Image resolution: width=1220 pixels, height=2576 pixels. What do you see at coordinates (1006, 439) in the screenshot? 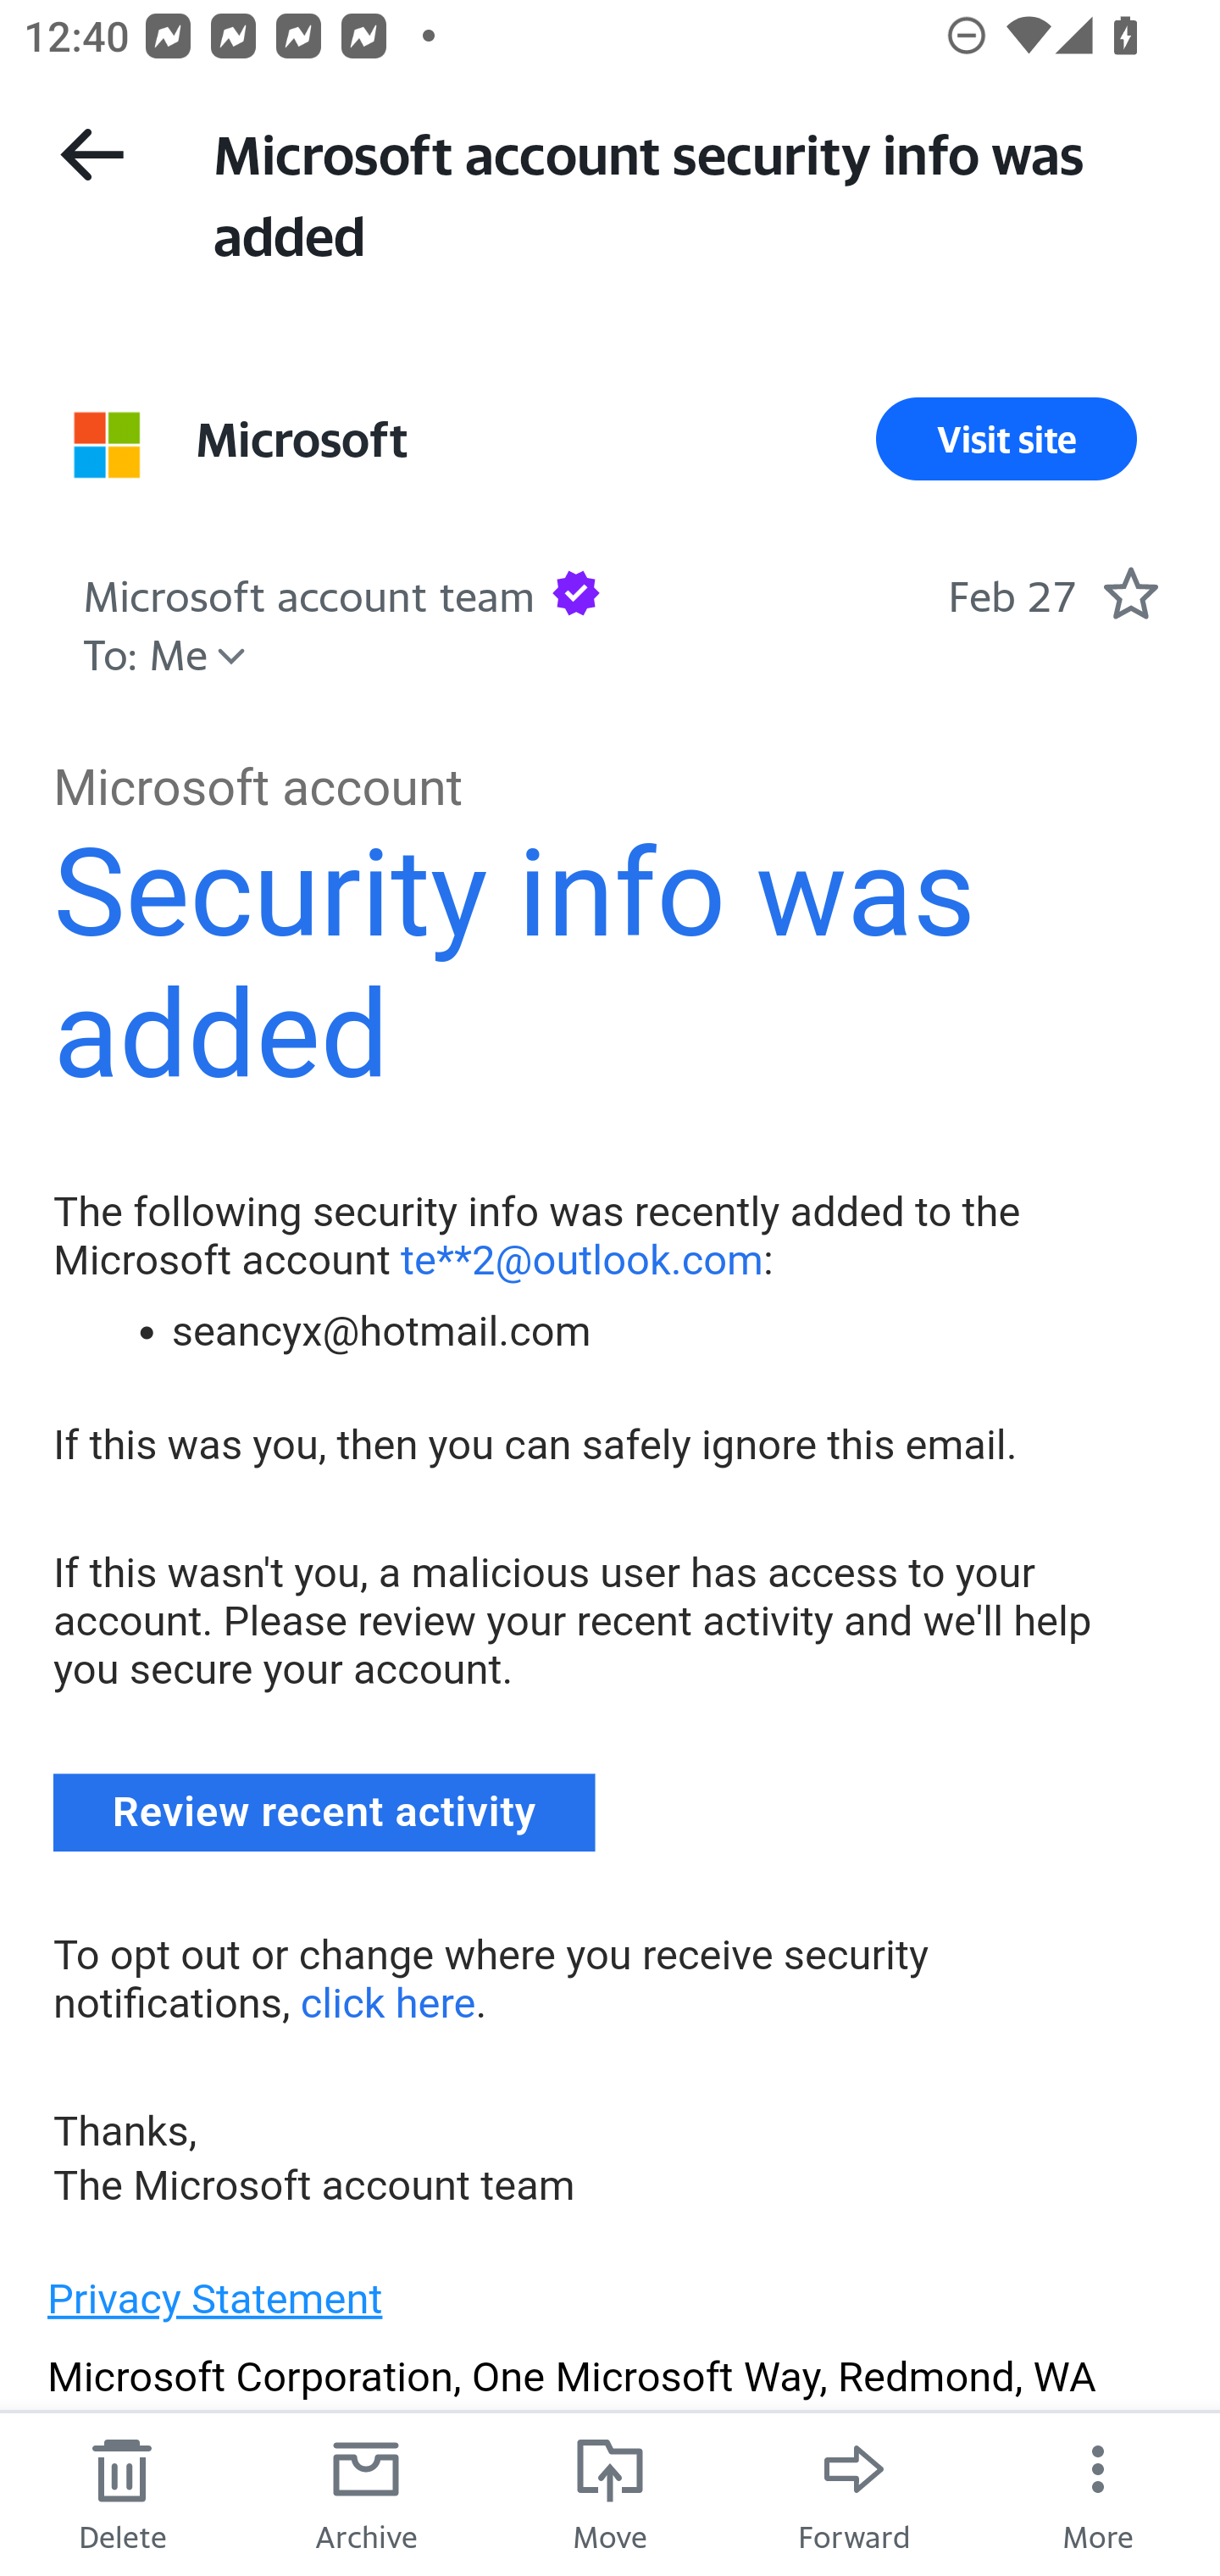
I see `Visit site Visit Site Link` at bounding box center [1006, 439].